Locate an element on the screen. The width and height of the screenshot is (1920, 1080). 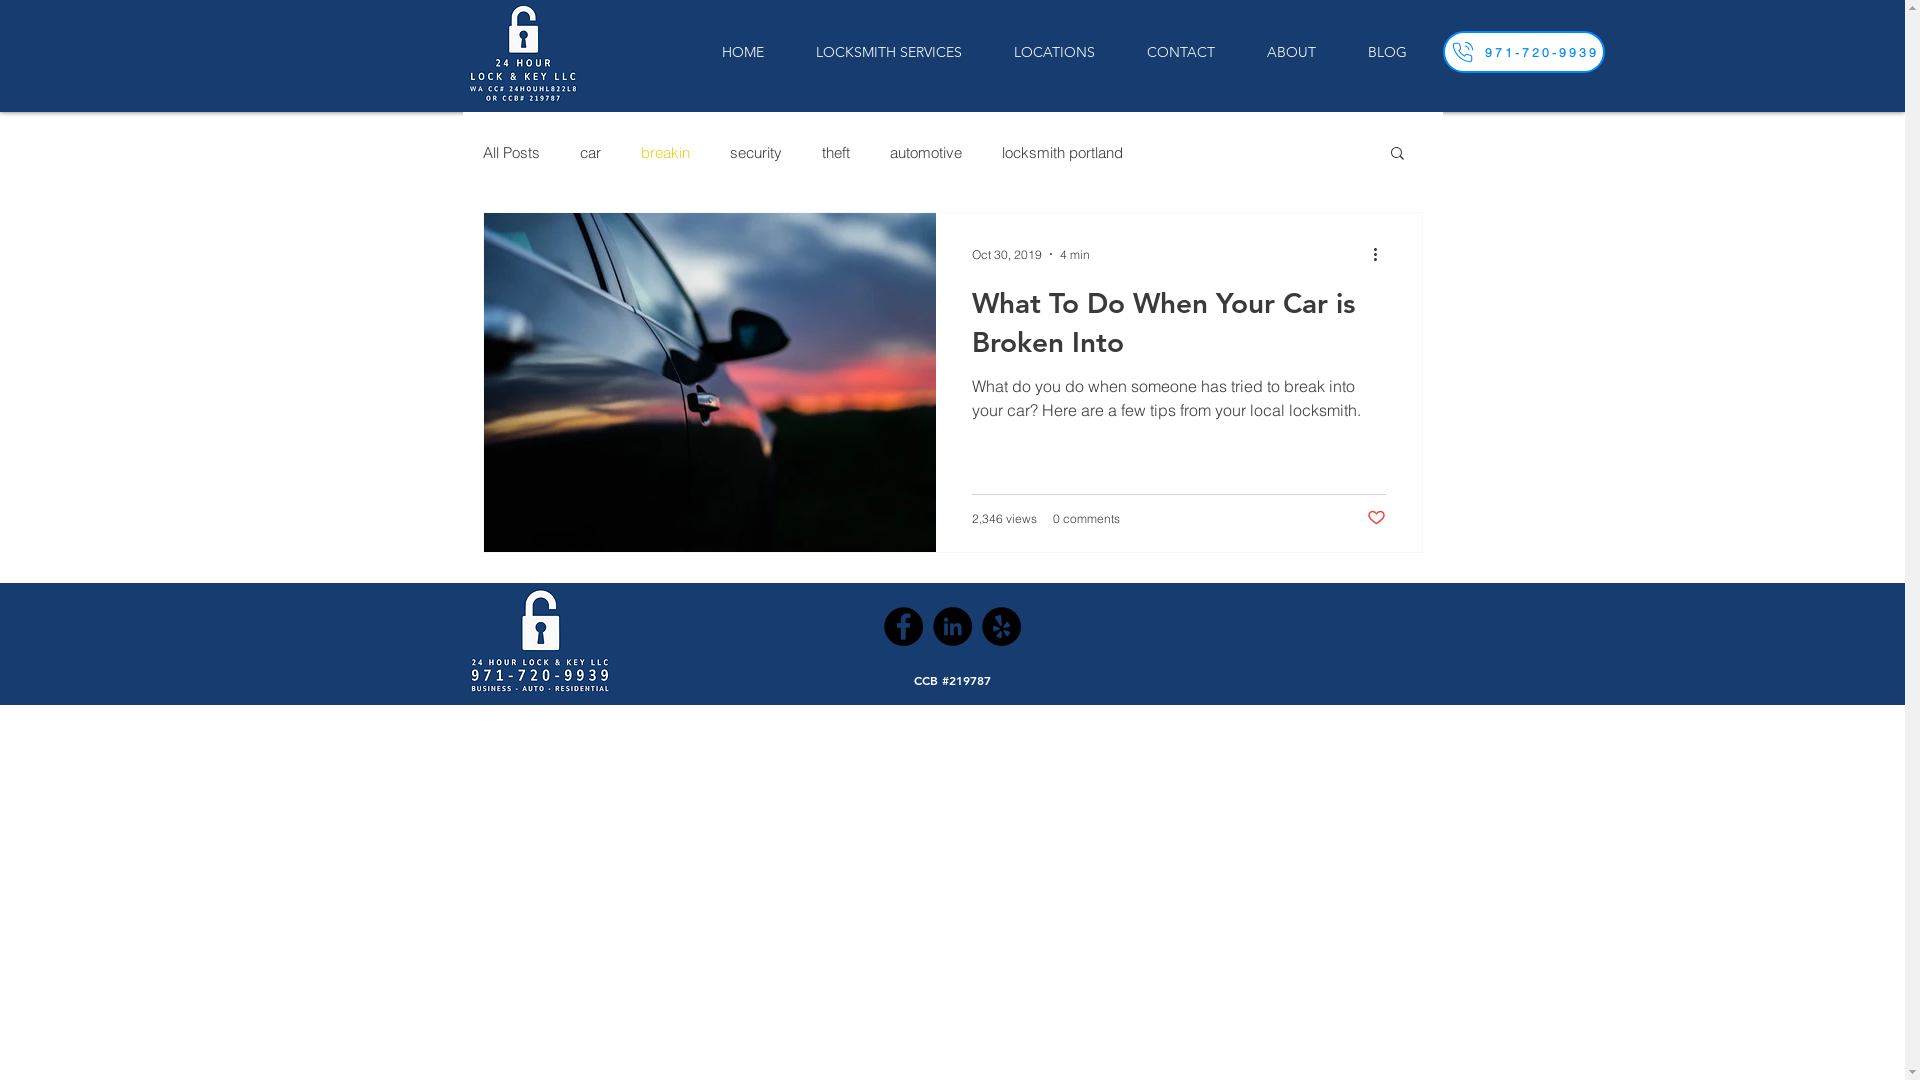
Post not marked as liked is located at coordinates (1376, 518).